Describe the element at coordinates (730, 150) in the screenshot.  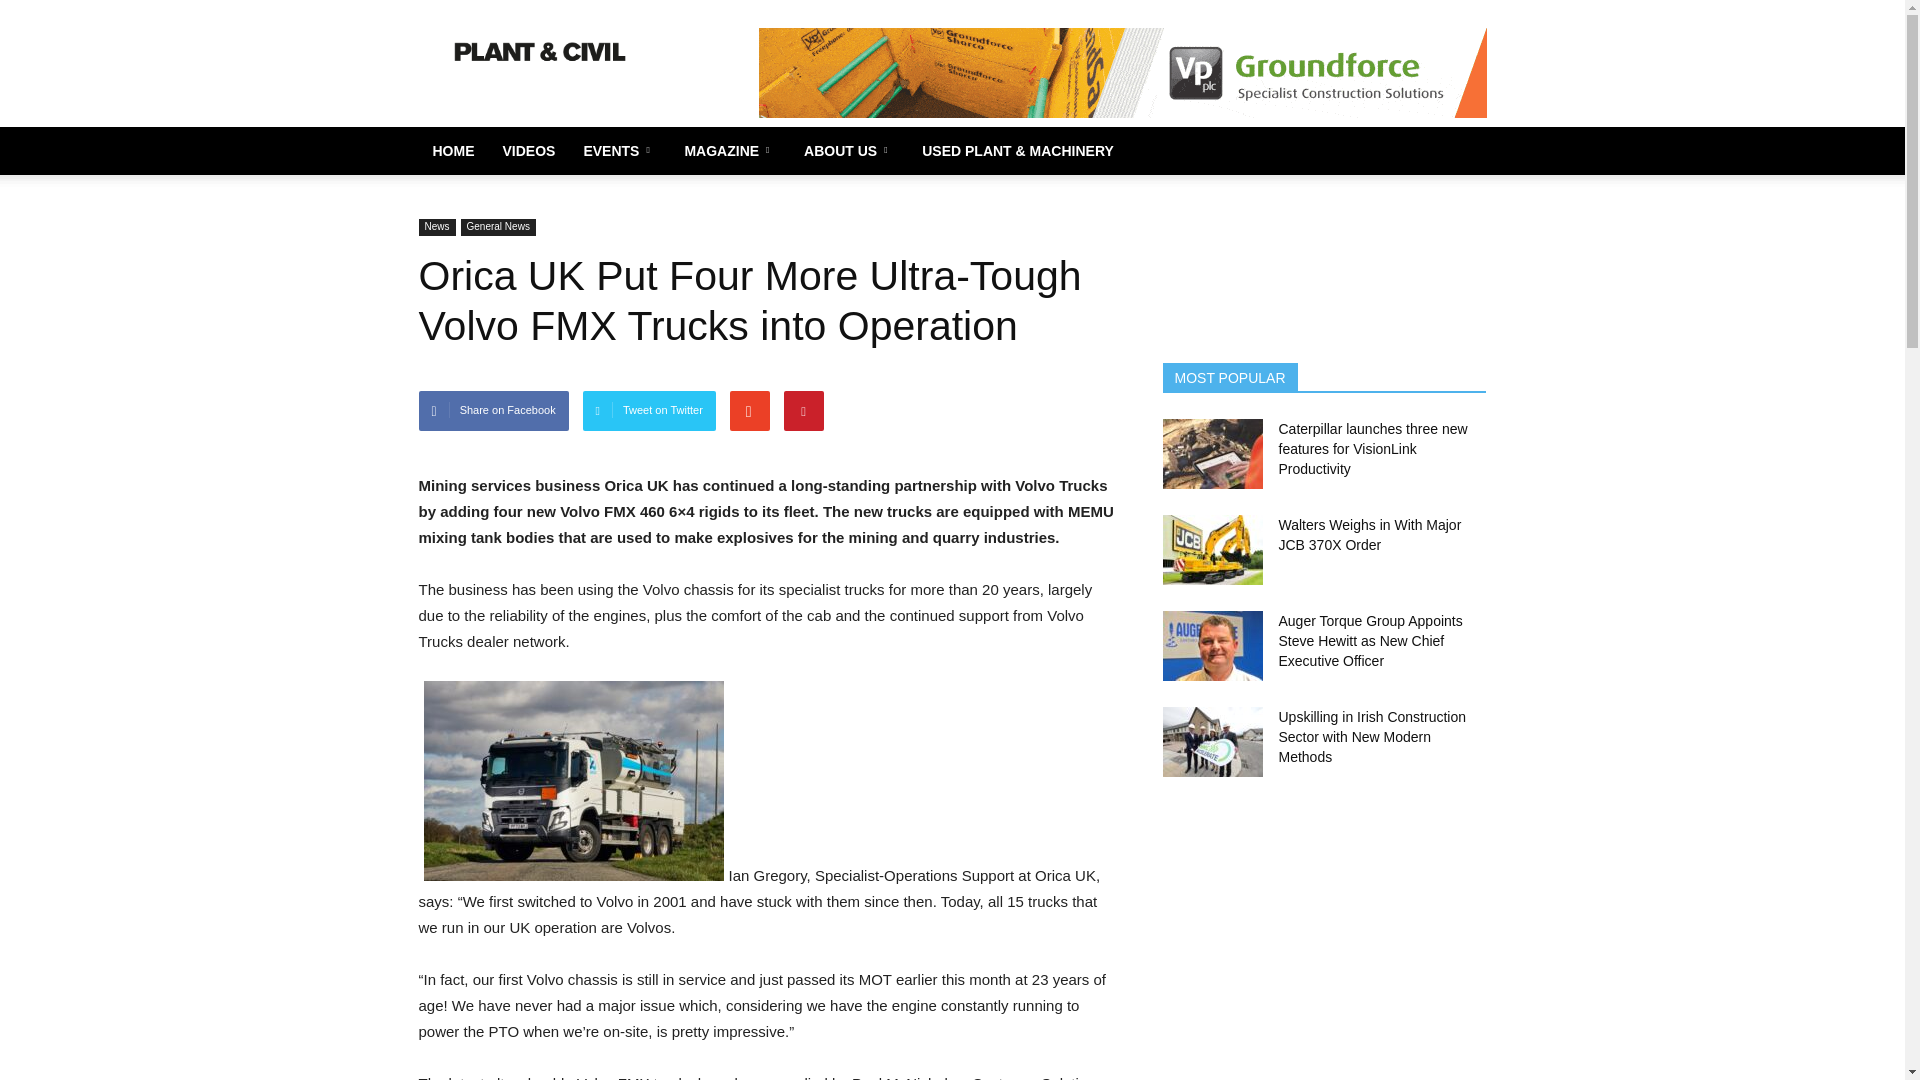
I see `MAGAZINE` at that location.